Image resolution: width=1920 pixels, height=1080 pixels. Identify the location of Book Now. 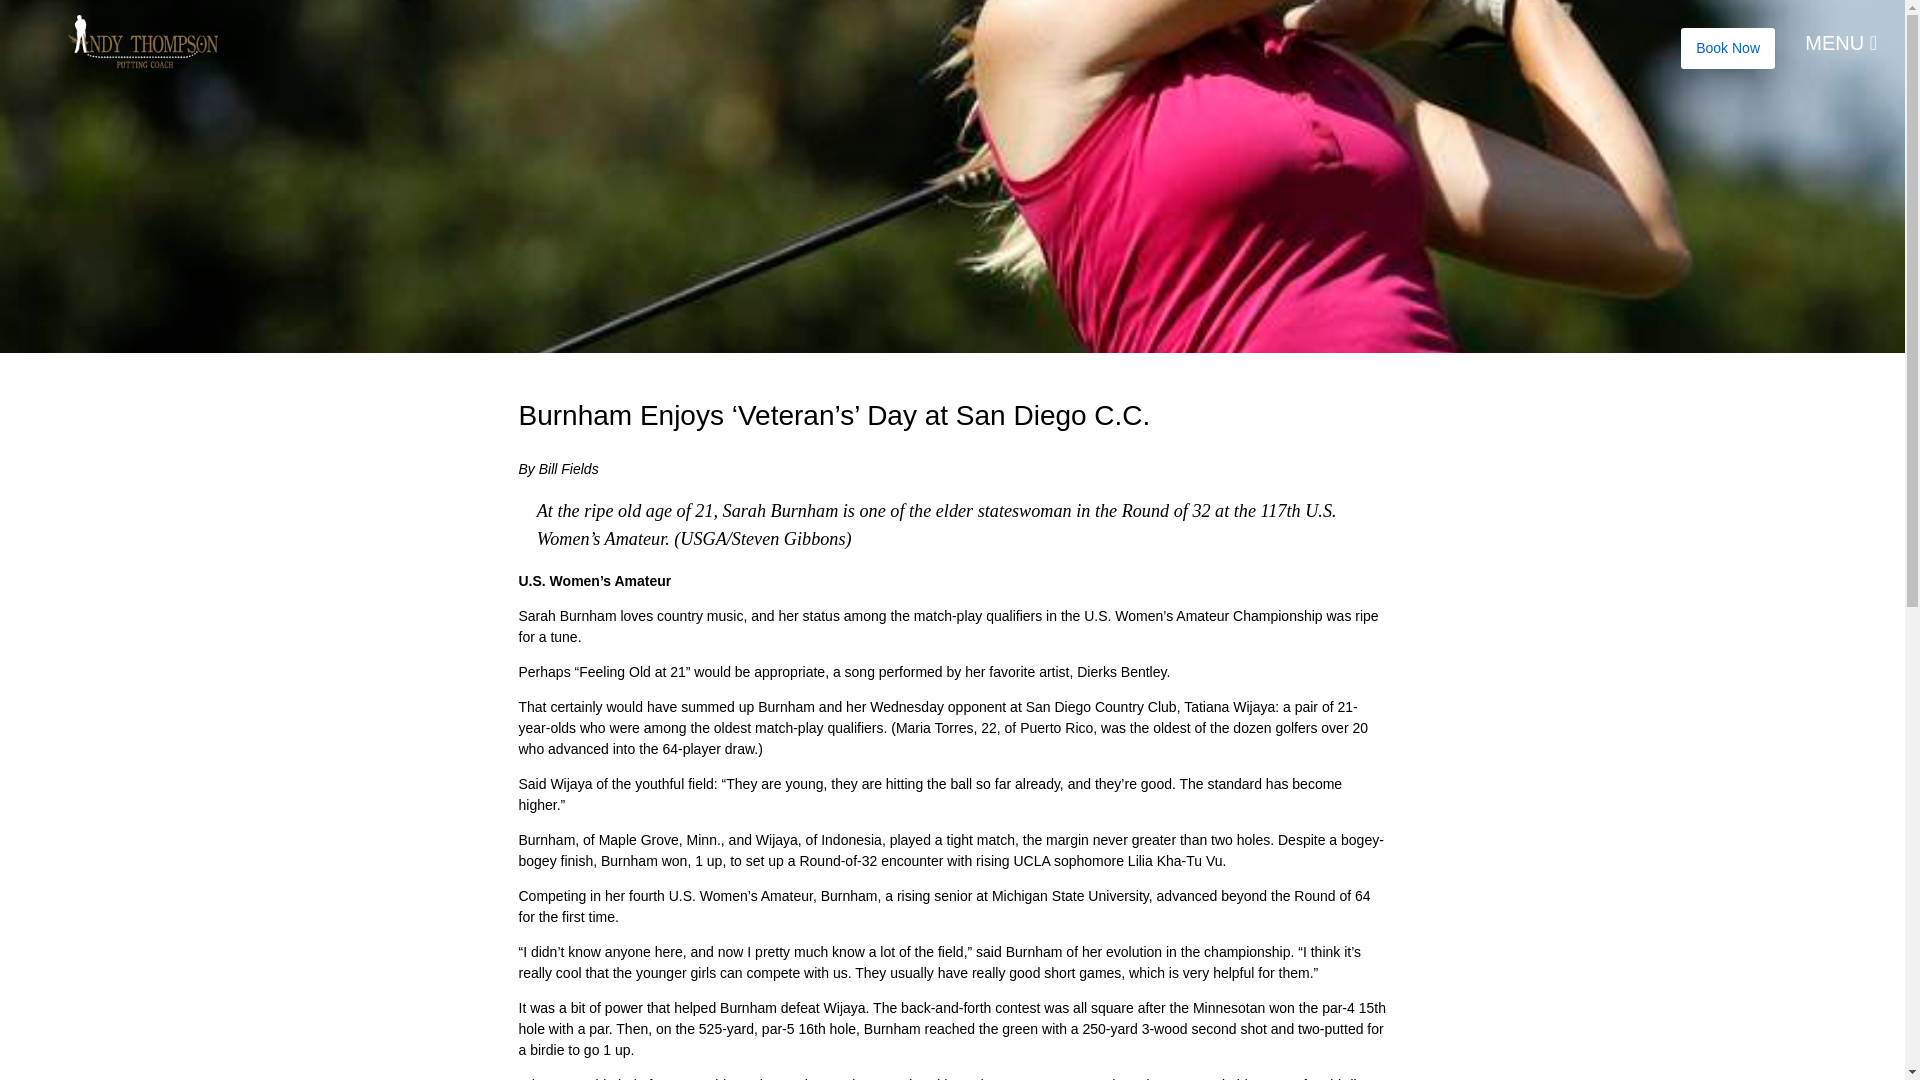
(1728, 48).